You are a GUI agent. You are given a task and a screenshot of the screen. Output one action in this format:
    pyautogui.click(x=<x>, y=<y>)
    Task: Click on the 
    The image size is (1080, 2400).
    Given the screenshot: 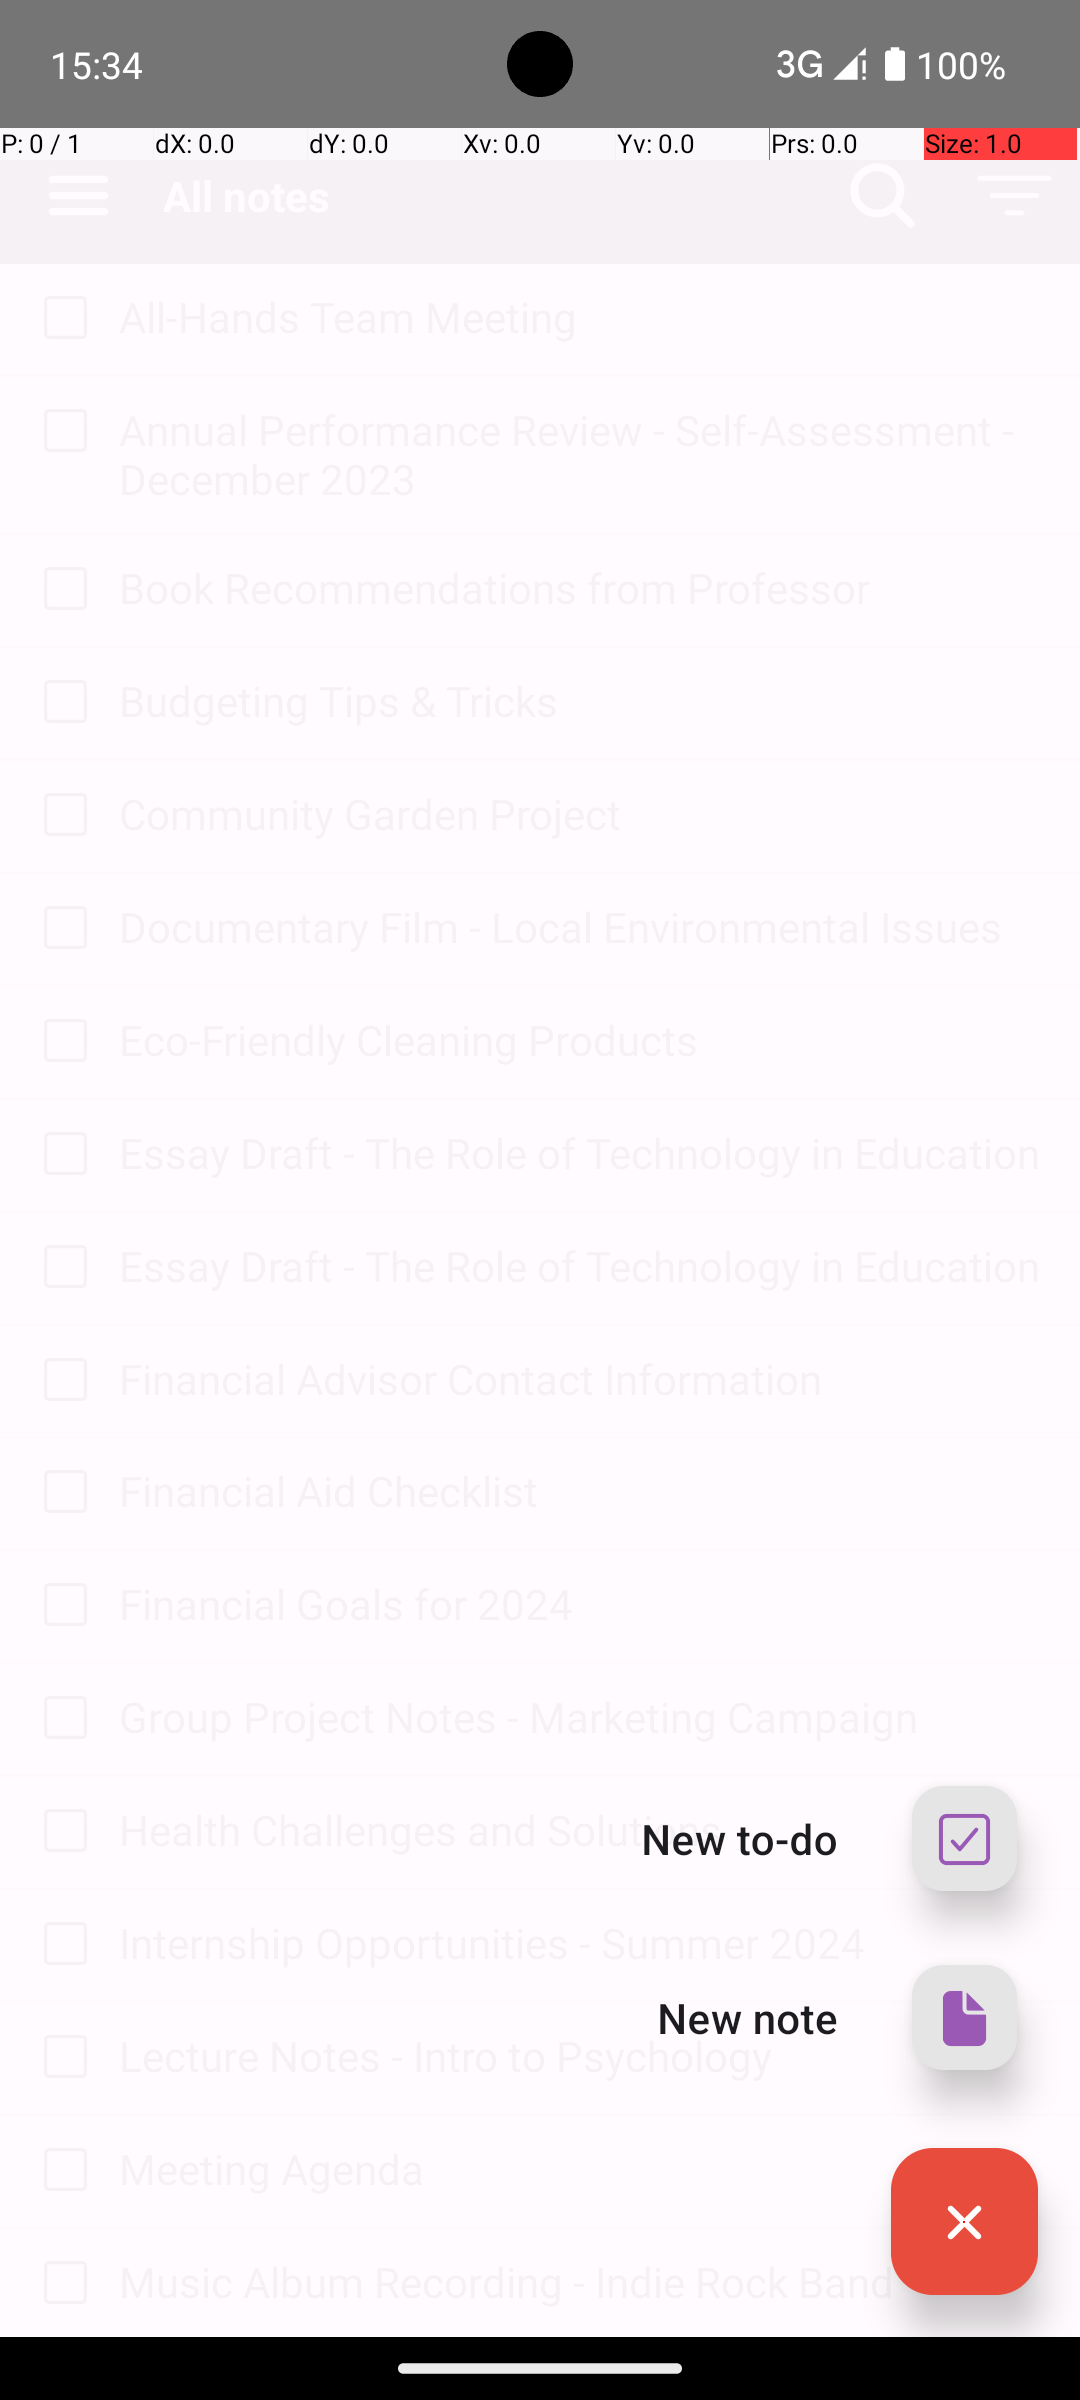 What is the action you would take?
    pyautogui.click(x=964, y=1838)
    